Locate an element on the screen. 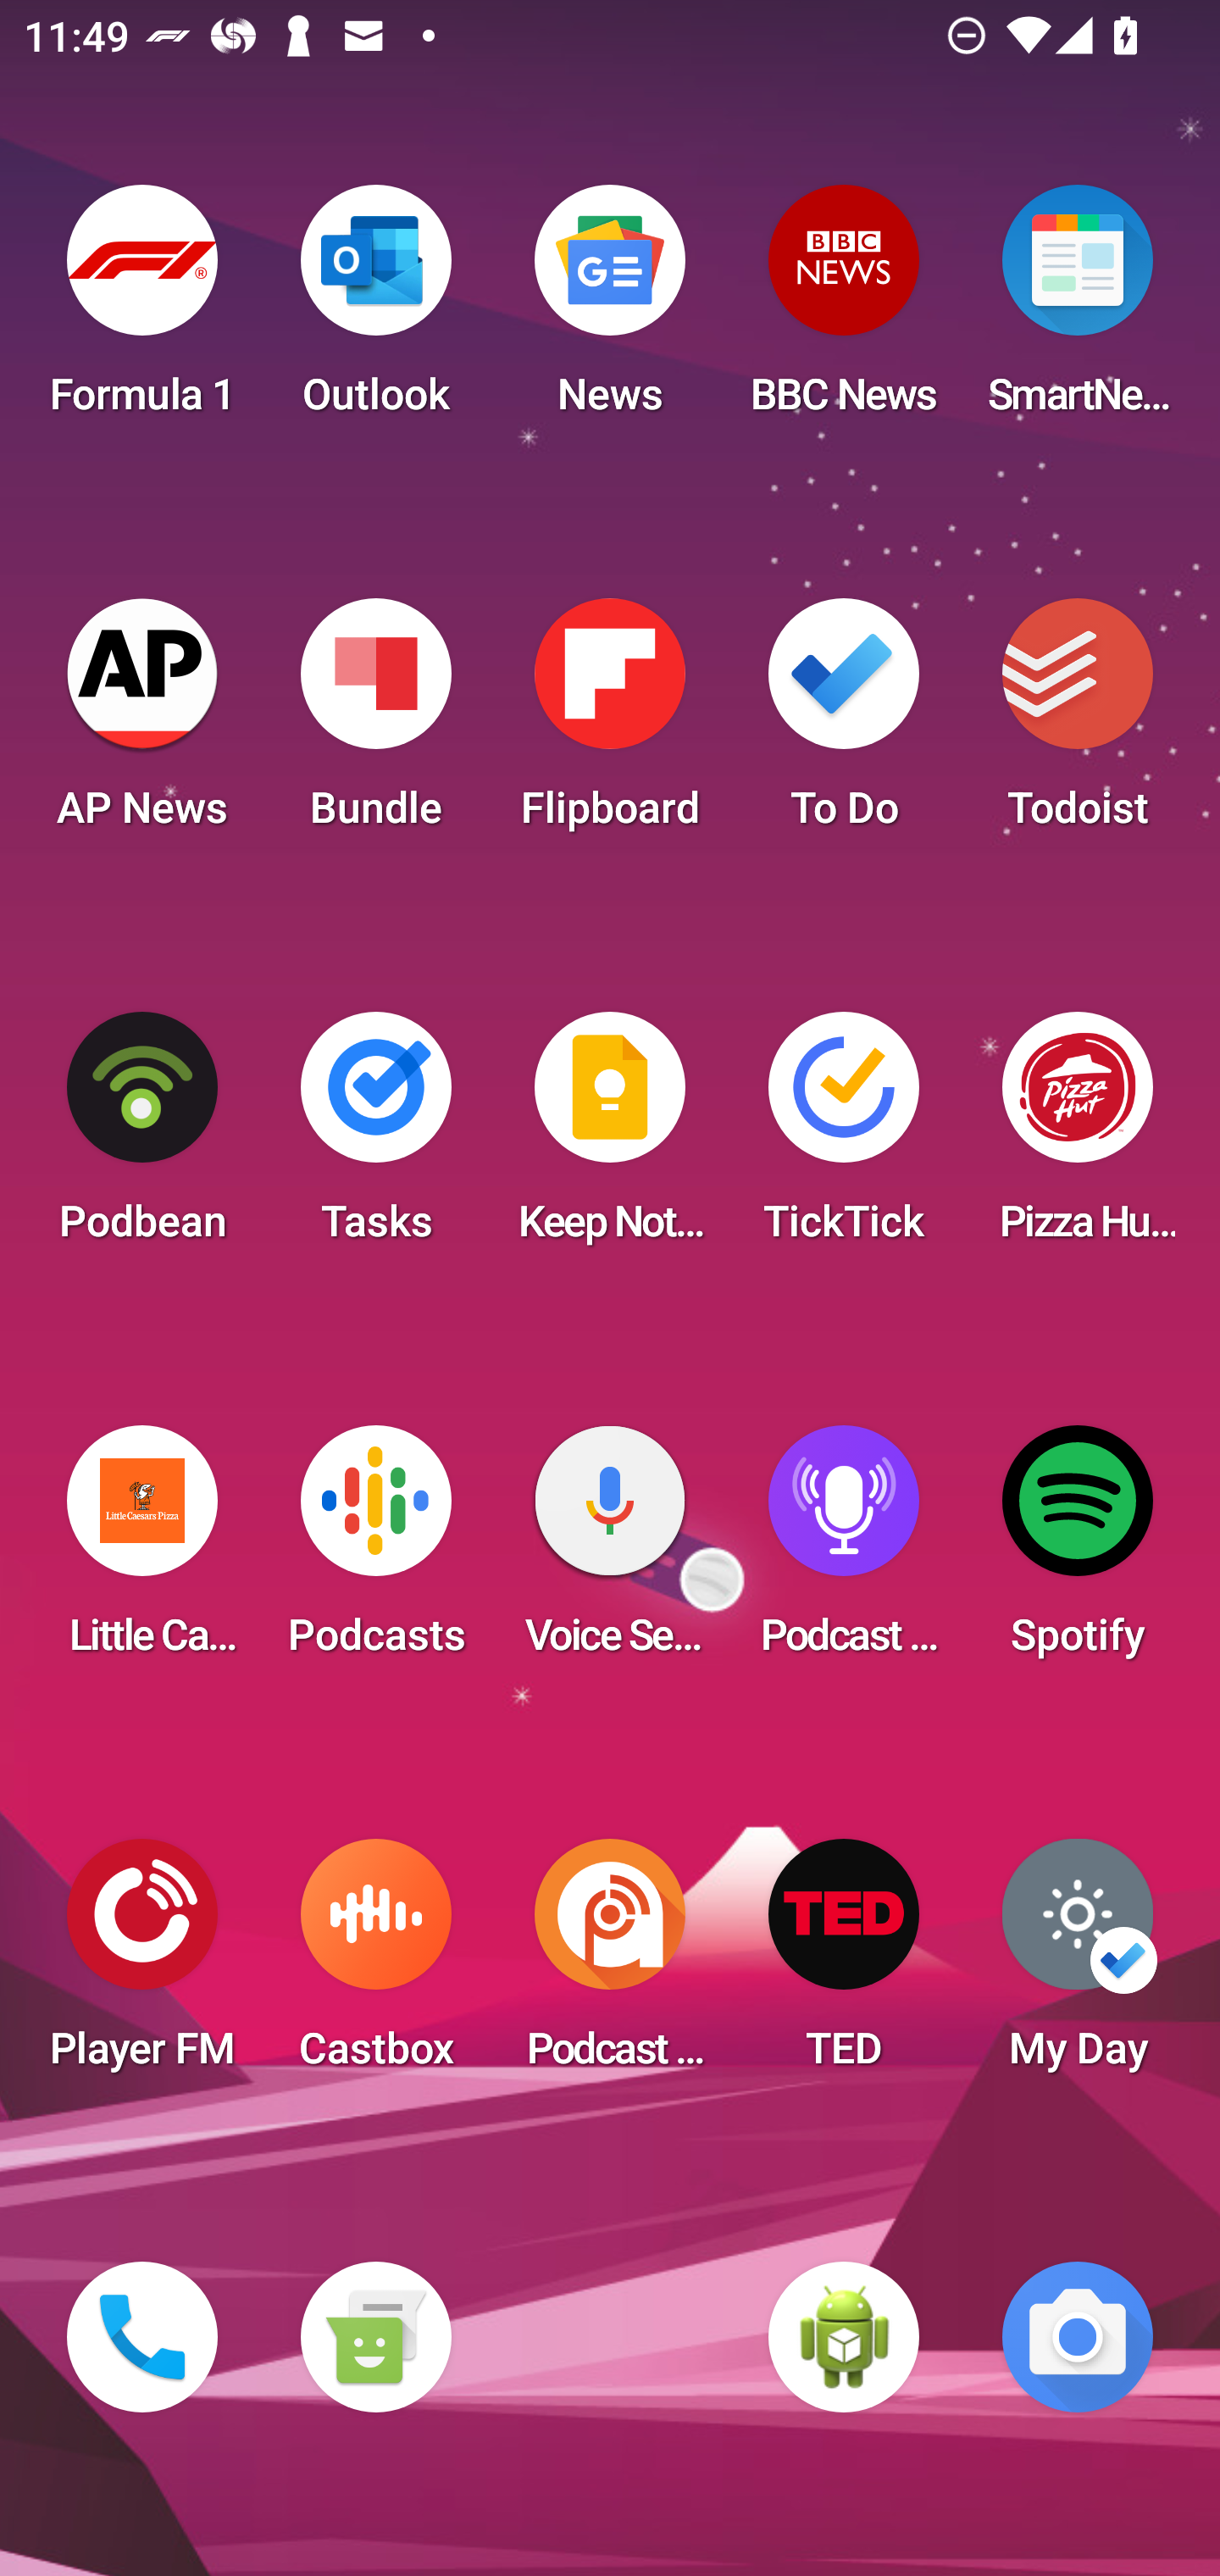 The height and width of the screenshot is (2576, 1220). SmartNews is located at coordinates (1078, 310).